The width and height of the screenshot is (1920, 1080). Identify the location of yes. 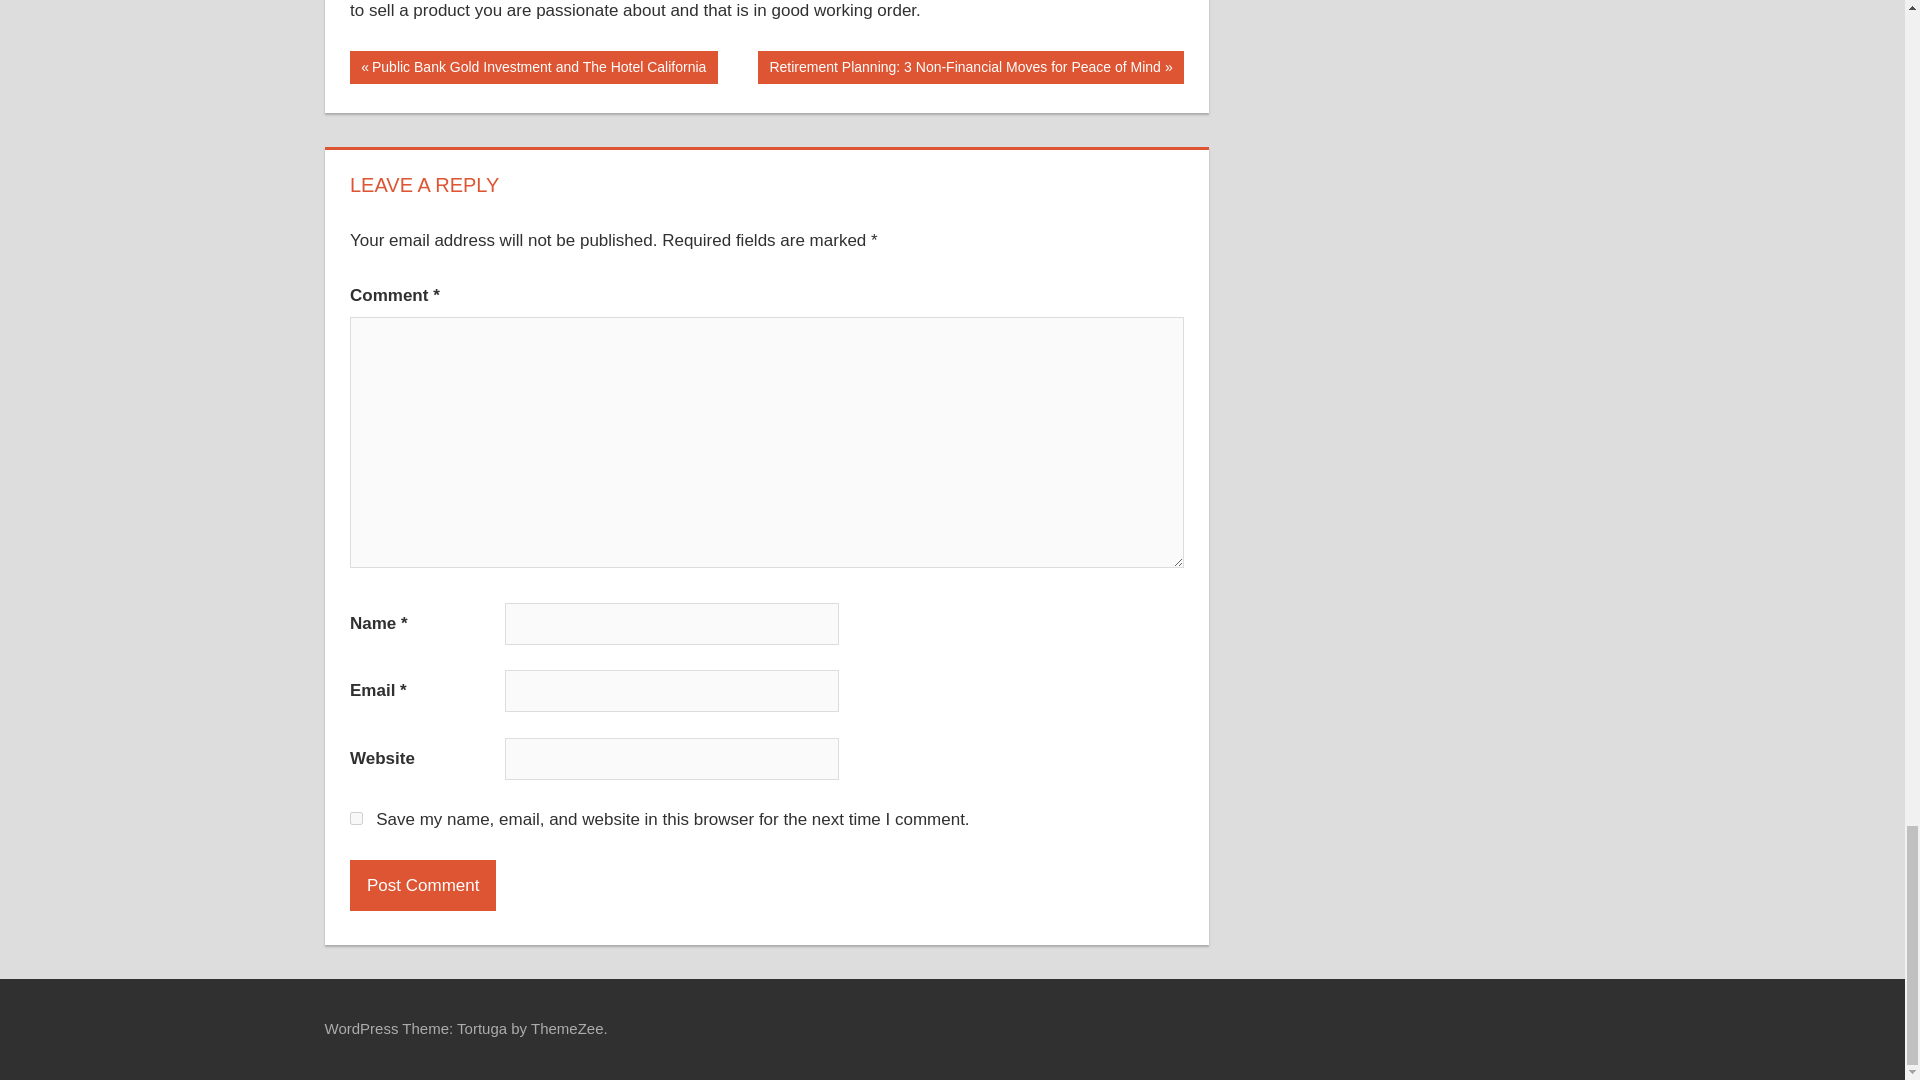
(356, 818).